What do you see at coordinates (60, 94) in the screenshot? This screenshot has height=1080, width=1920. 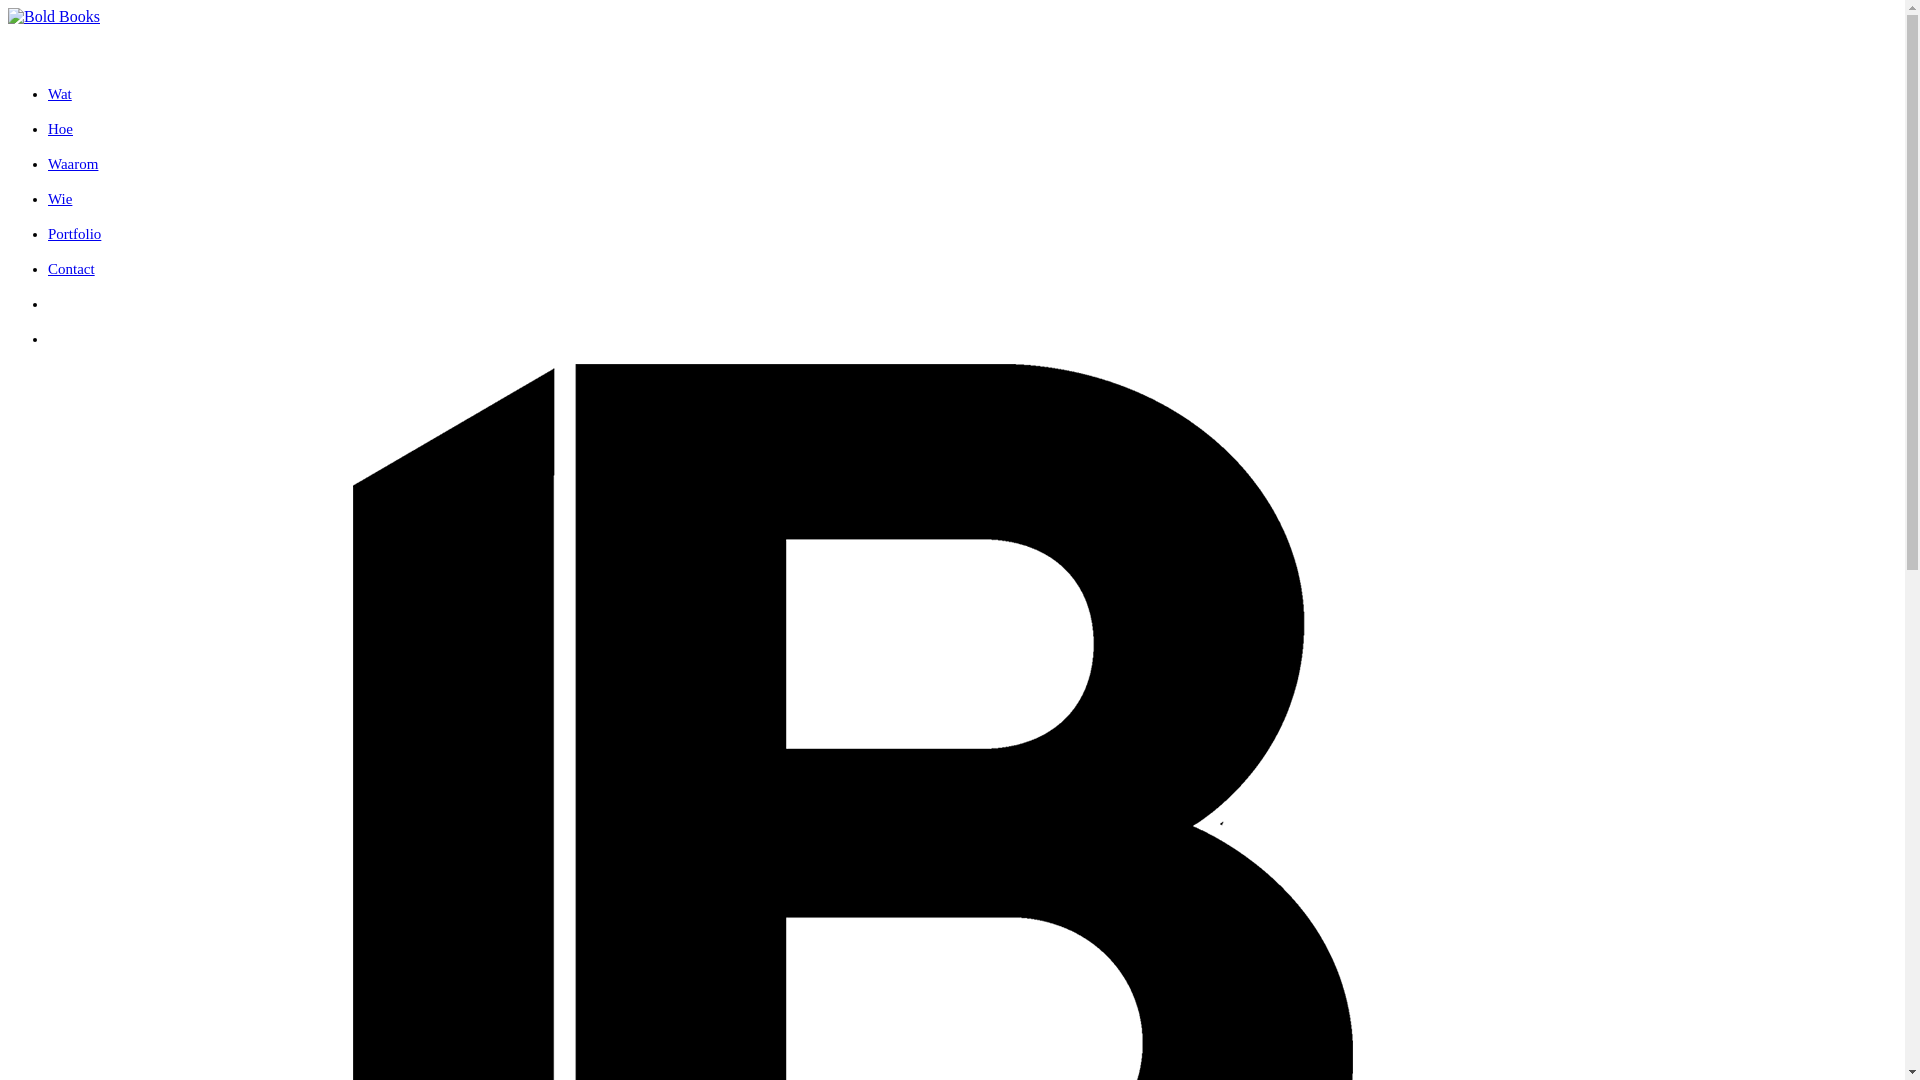 I see `Wat` at bounding box center [60, 94].